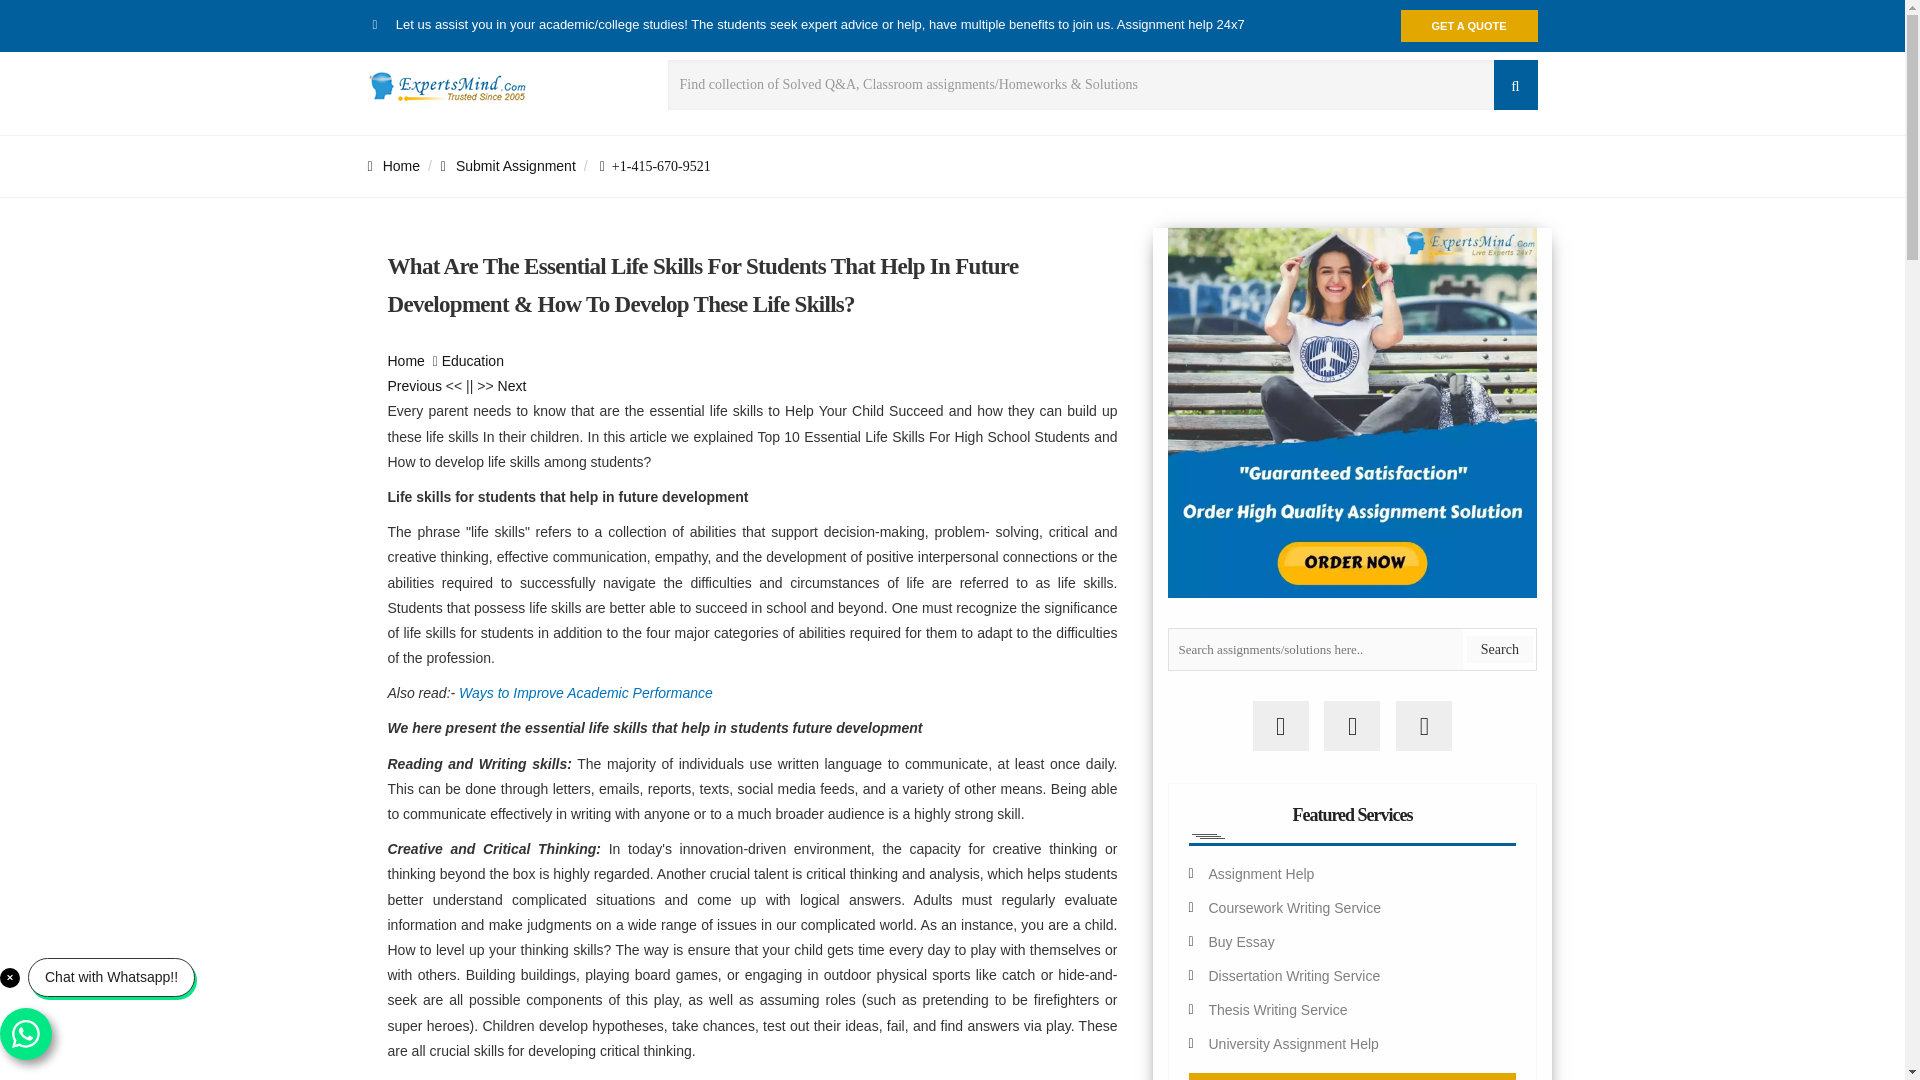 This screenshot has height=1080, width=1920. Describe the element at coordinates (394, 165) in the screenshot. I see `assignment help` at that location.